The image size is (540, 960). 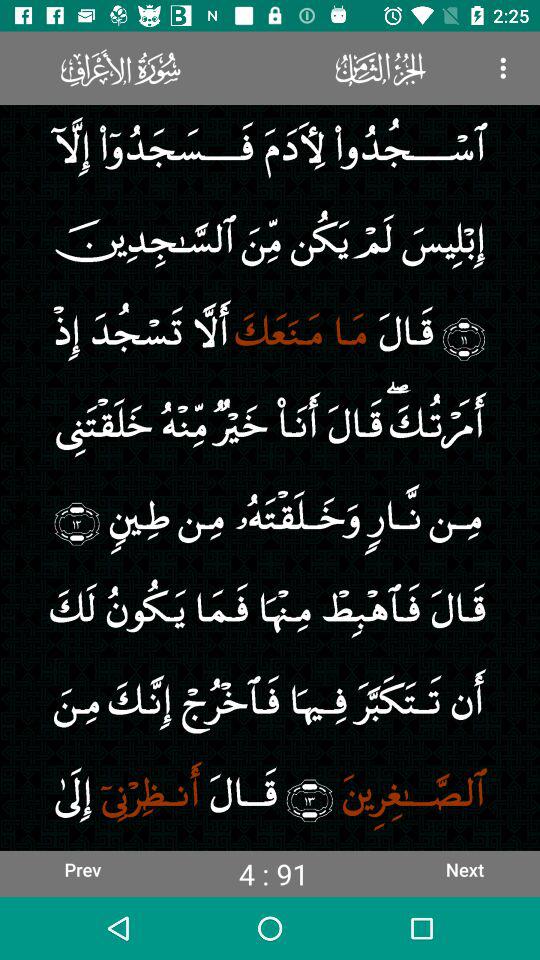 What do you see at coordinates (82, 869) in the screenshot?
I see `tap prev item` at bounding box center [82, 869].